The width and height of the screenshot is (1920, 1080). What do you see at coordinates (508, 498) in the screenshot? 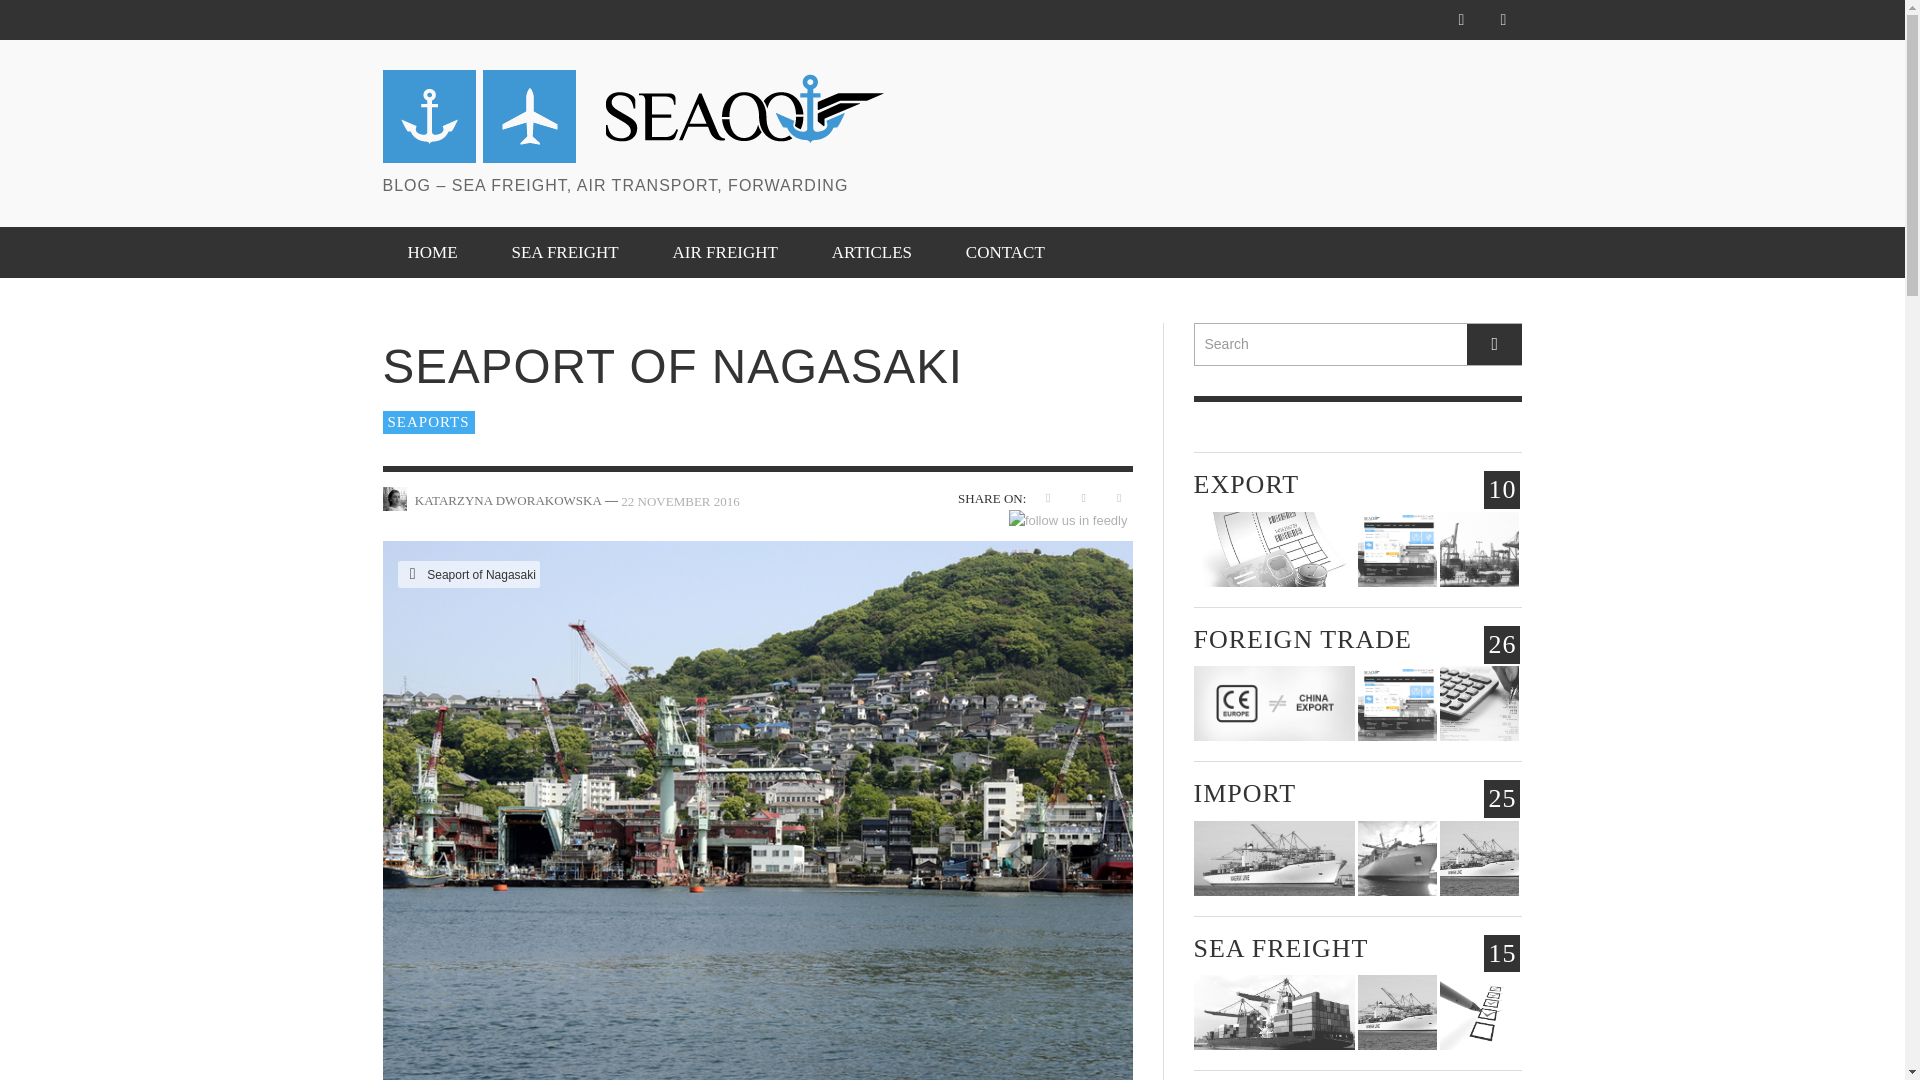
I see `View all posts by Katarzyna Dworakowska` at bounding box center [508, 498].